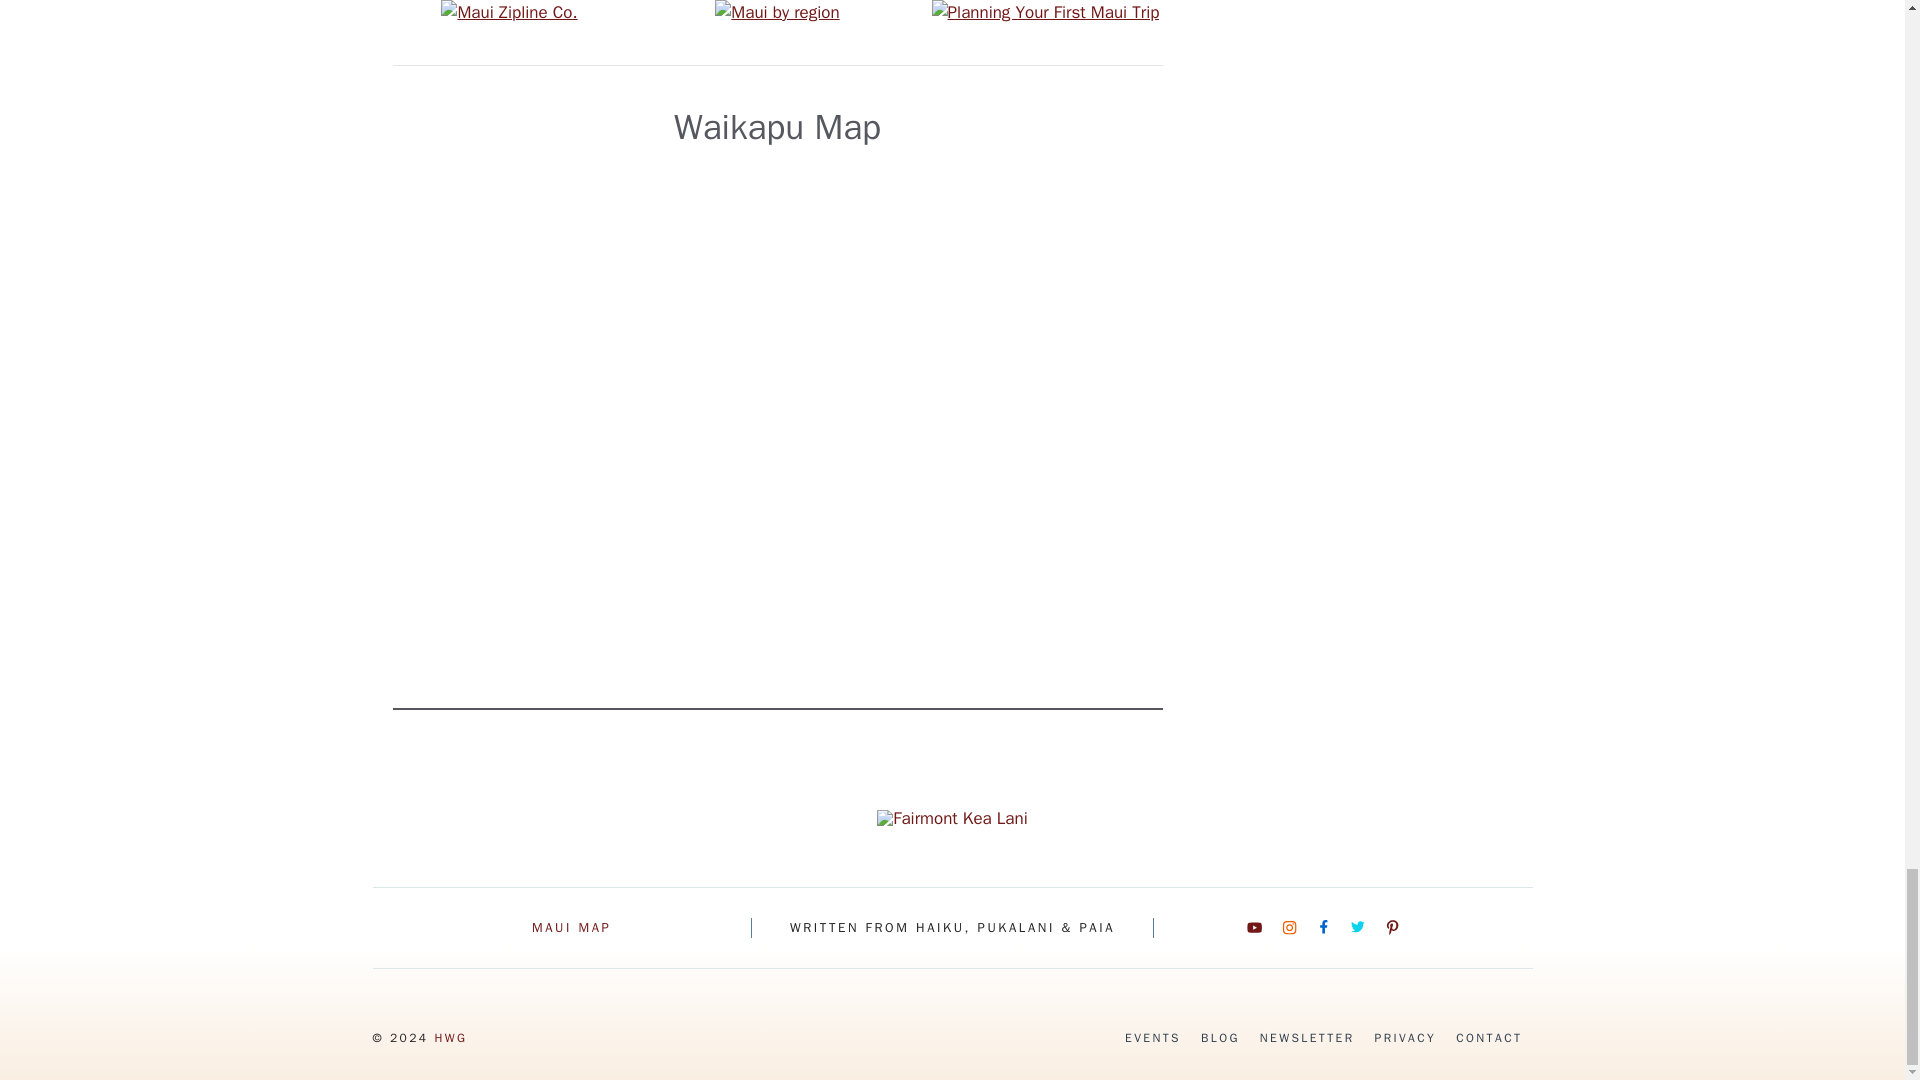 Image resolution: width=1920 pixels, height=1080 pixels. Describe the element at coordinates (509, 11) in the screenshot. I see `Maui Zipline Co.` at that location.